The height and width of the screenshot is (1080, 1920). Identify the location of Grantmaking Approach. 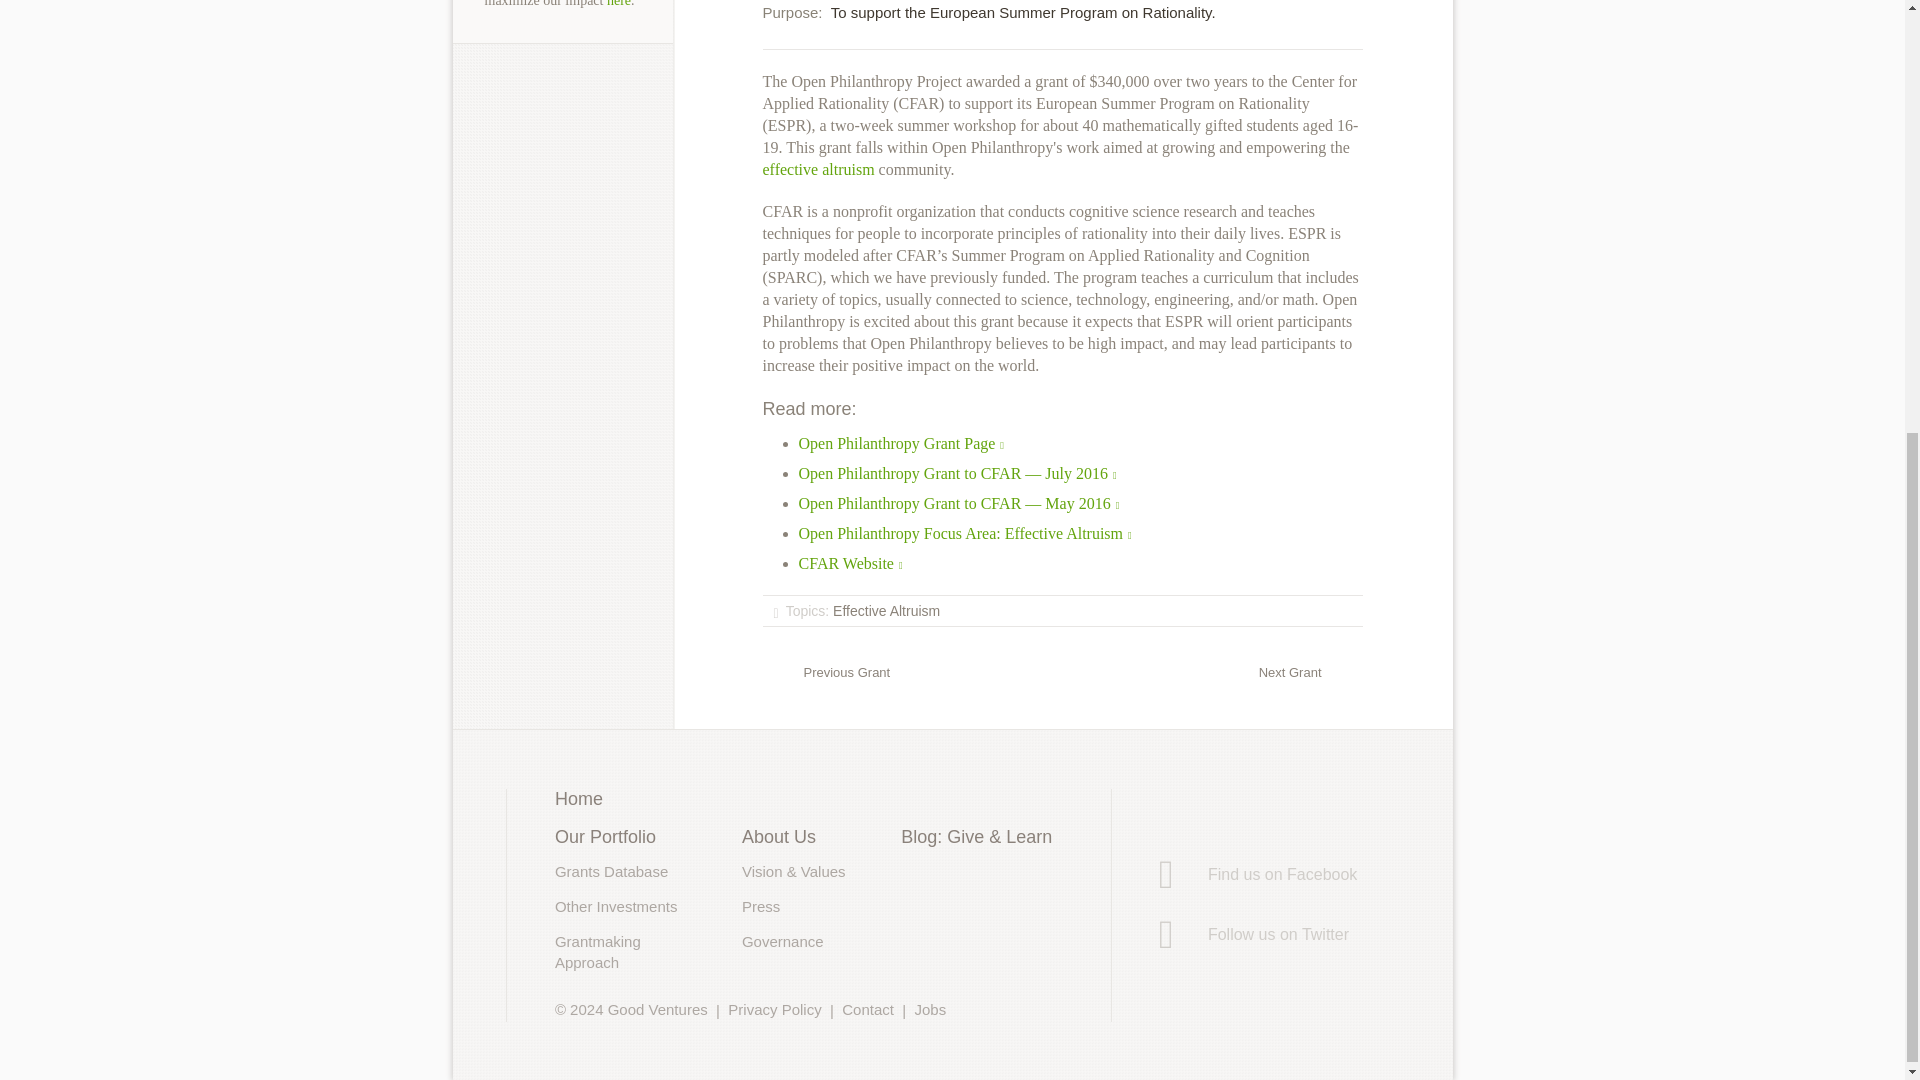
(598, 952).